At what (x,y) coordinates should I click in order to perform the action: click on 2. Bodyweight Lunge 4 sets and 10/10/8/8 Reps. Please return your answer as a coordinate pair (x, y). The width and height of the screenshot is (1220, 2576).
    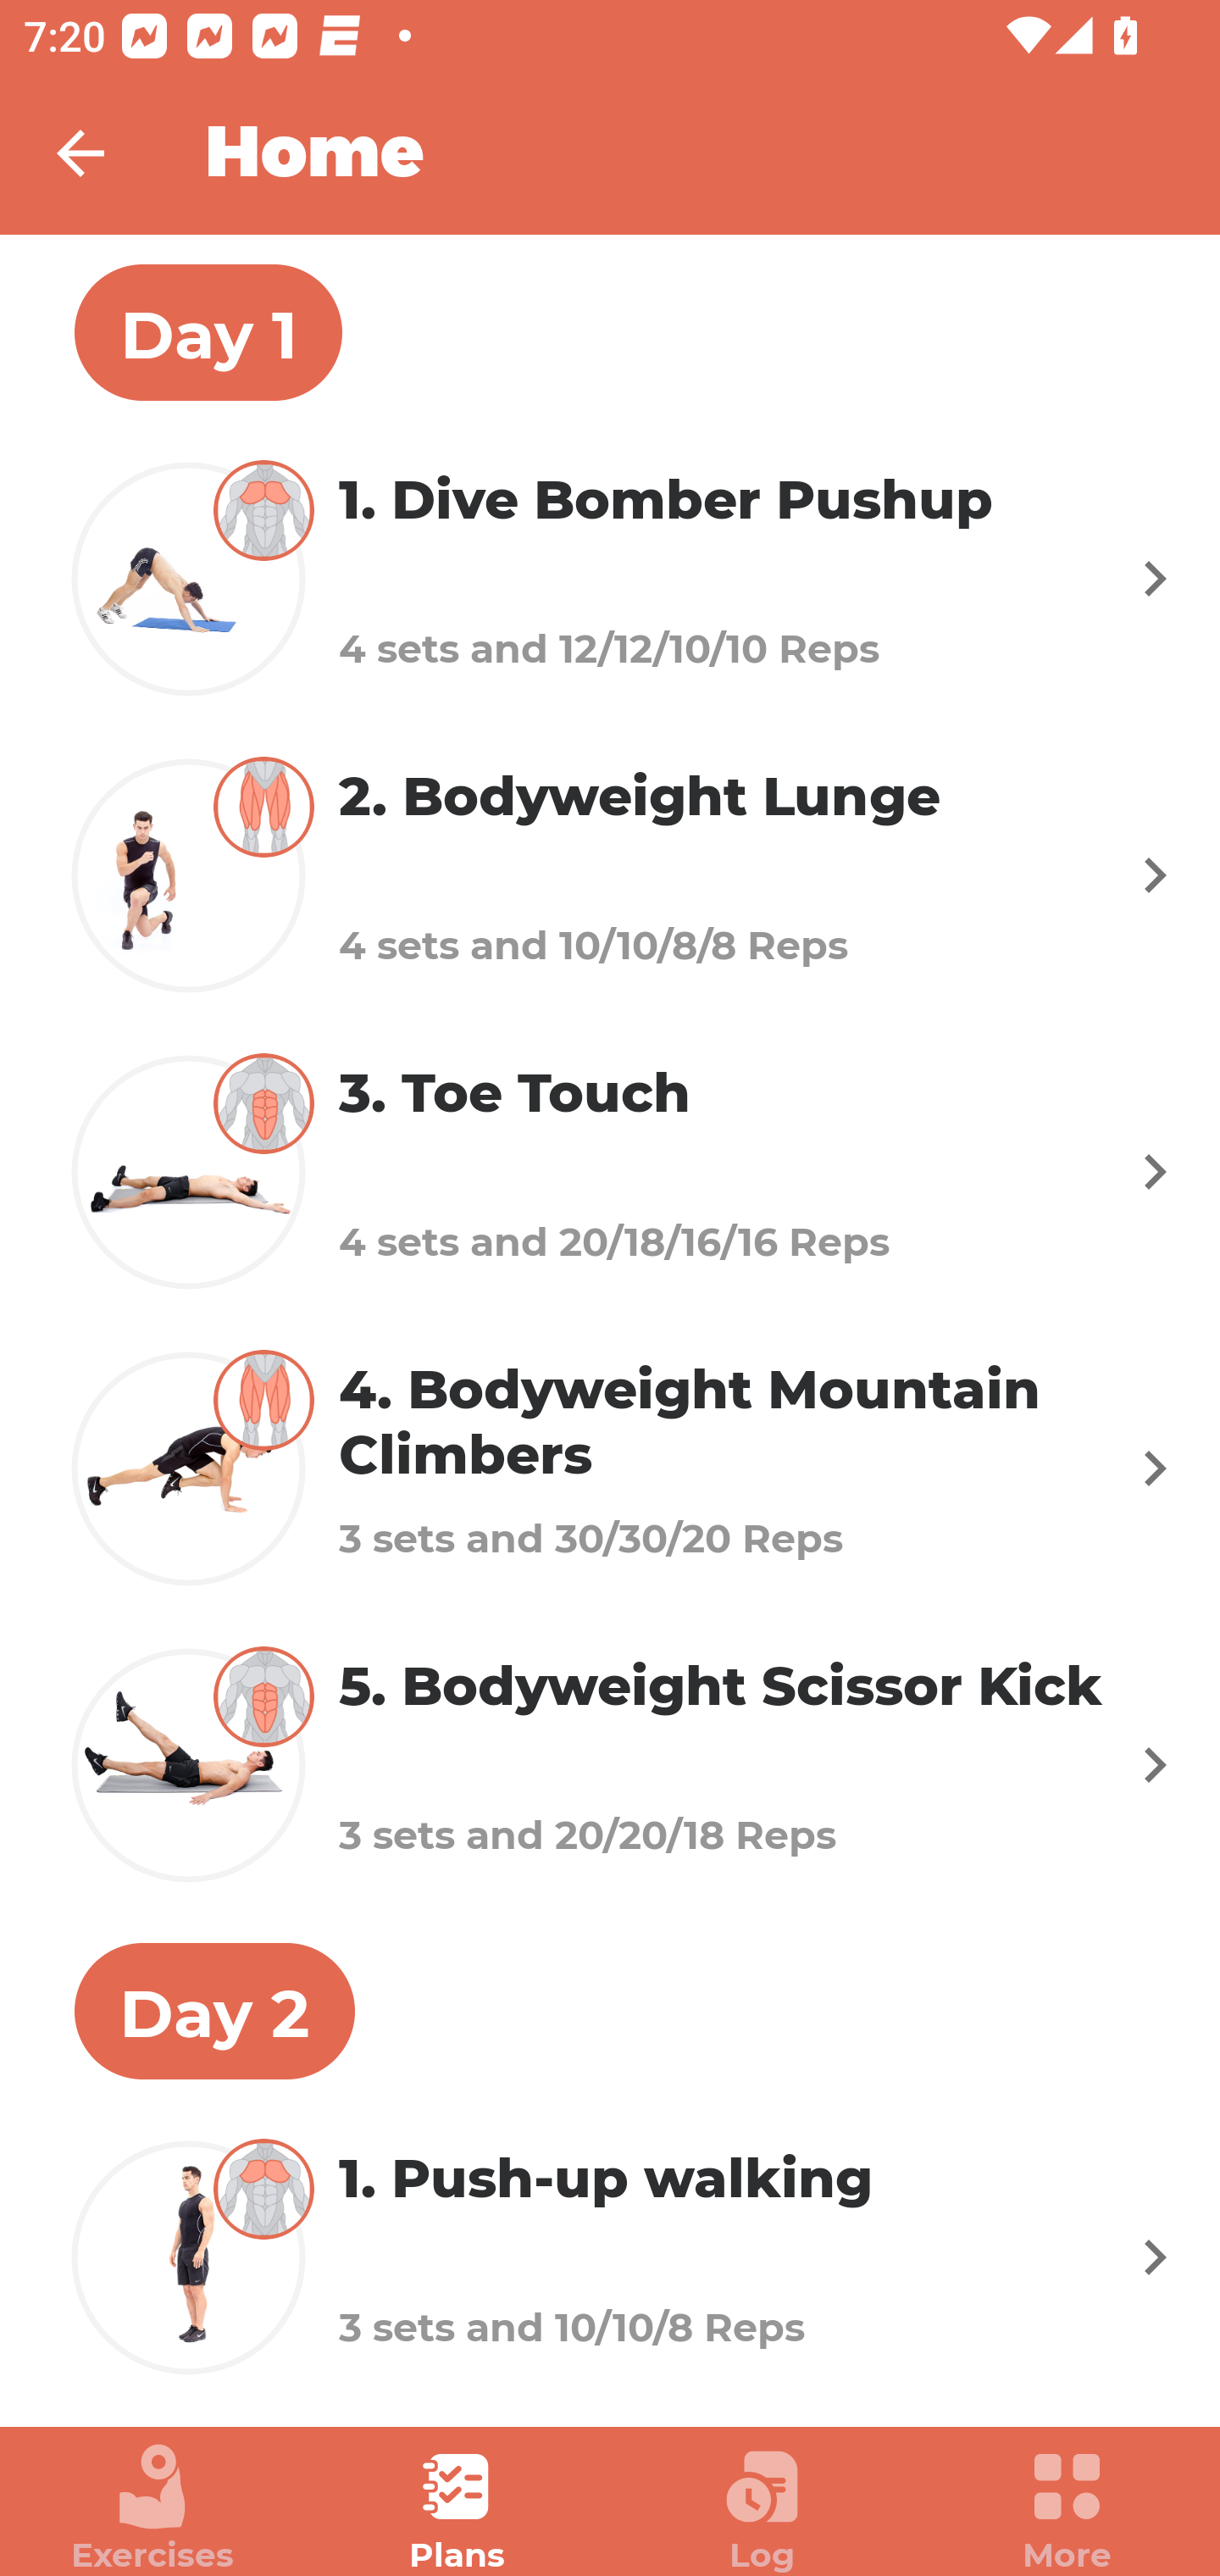
    Looking at the image, I should click on (610, 874).